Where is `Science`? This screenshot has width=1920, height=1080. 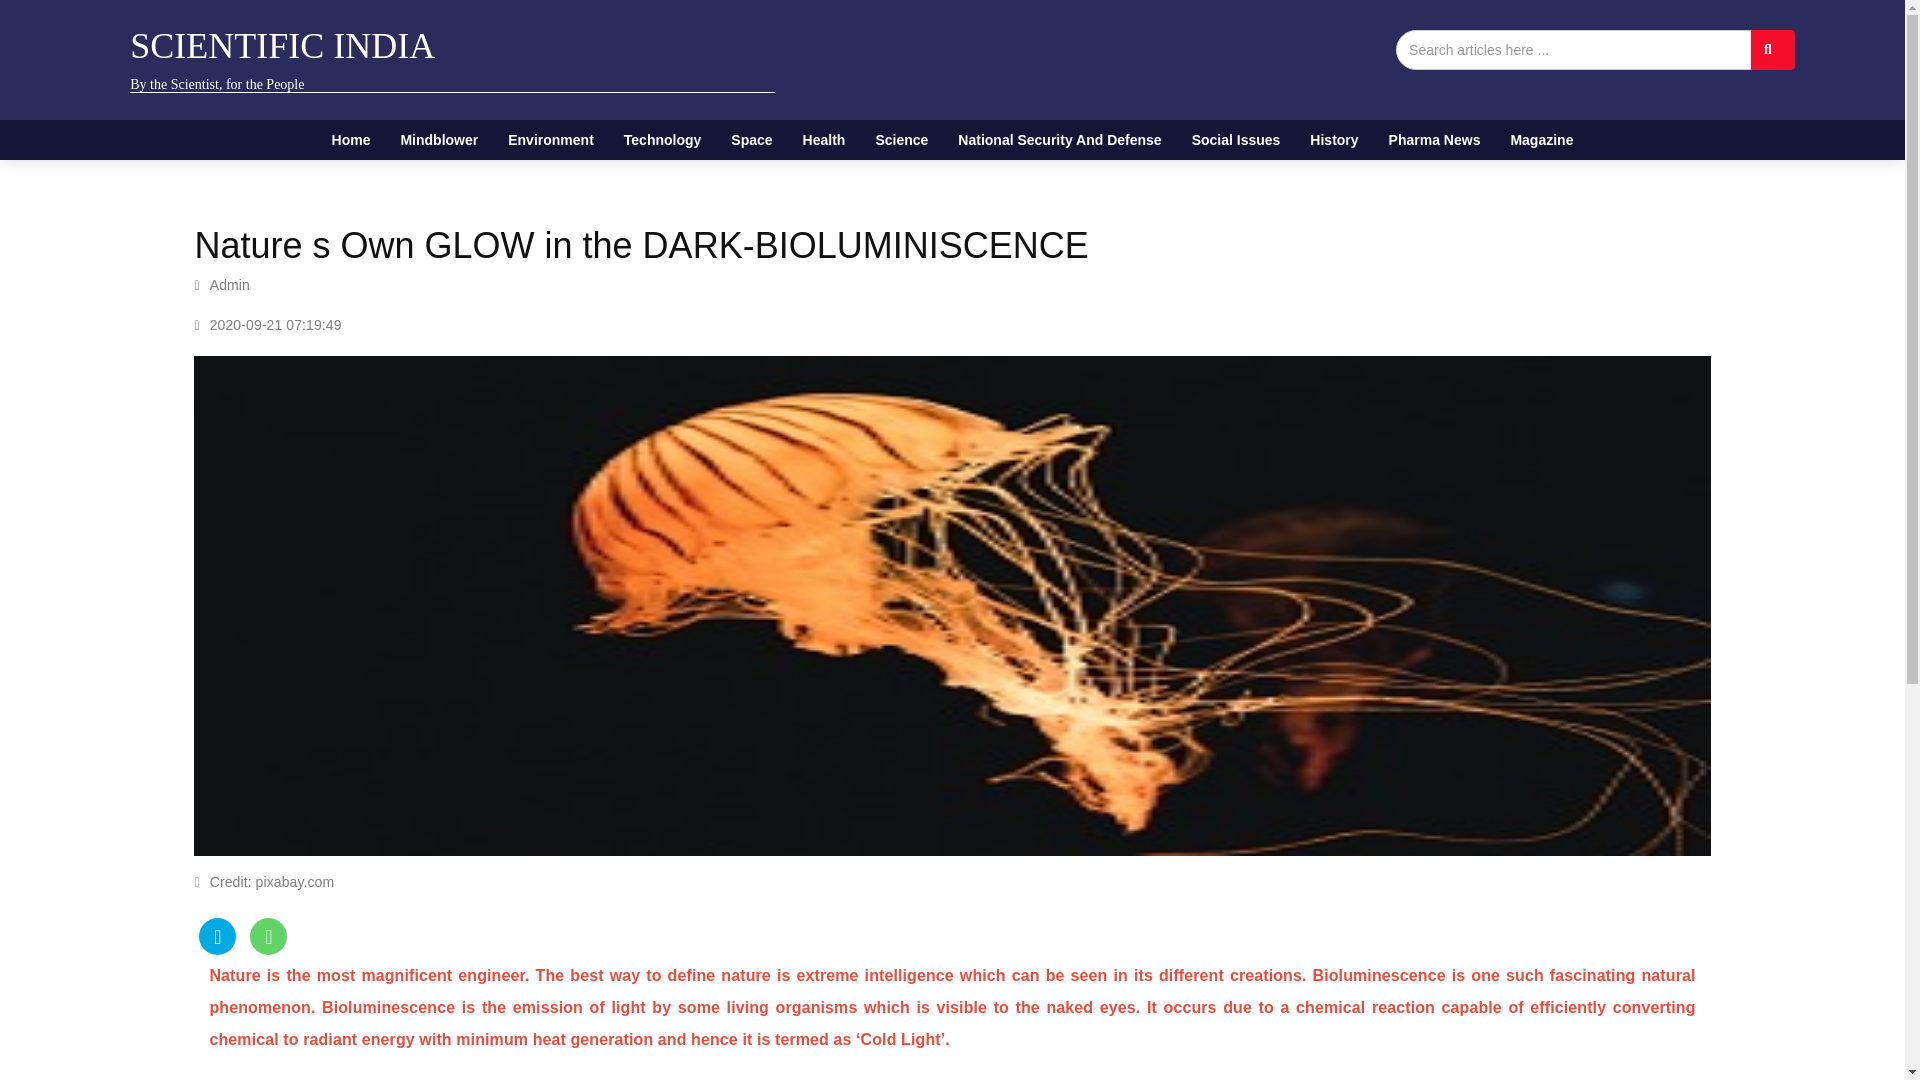
Science is located at coordinates (901, 139).